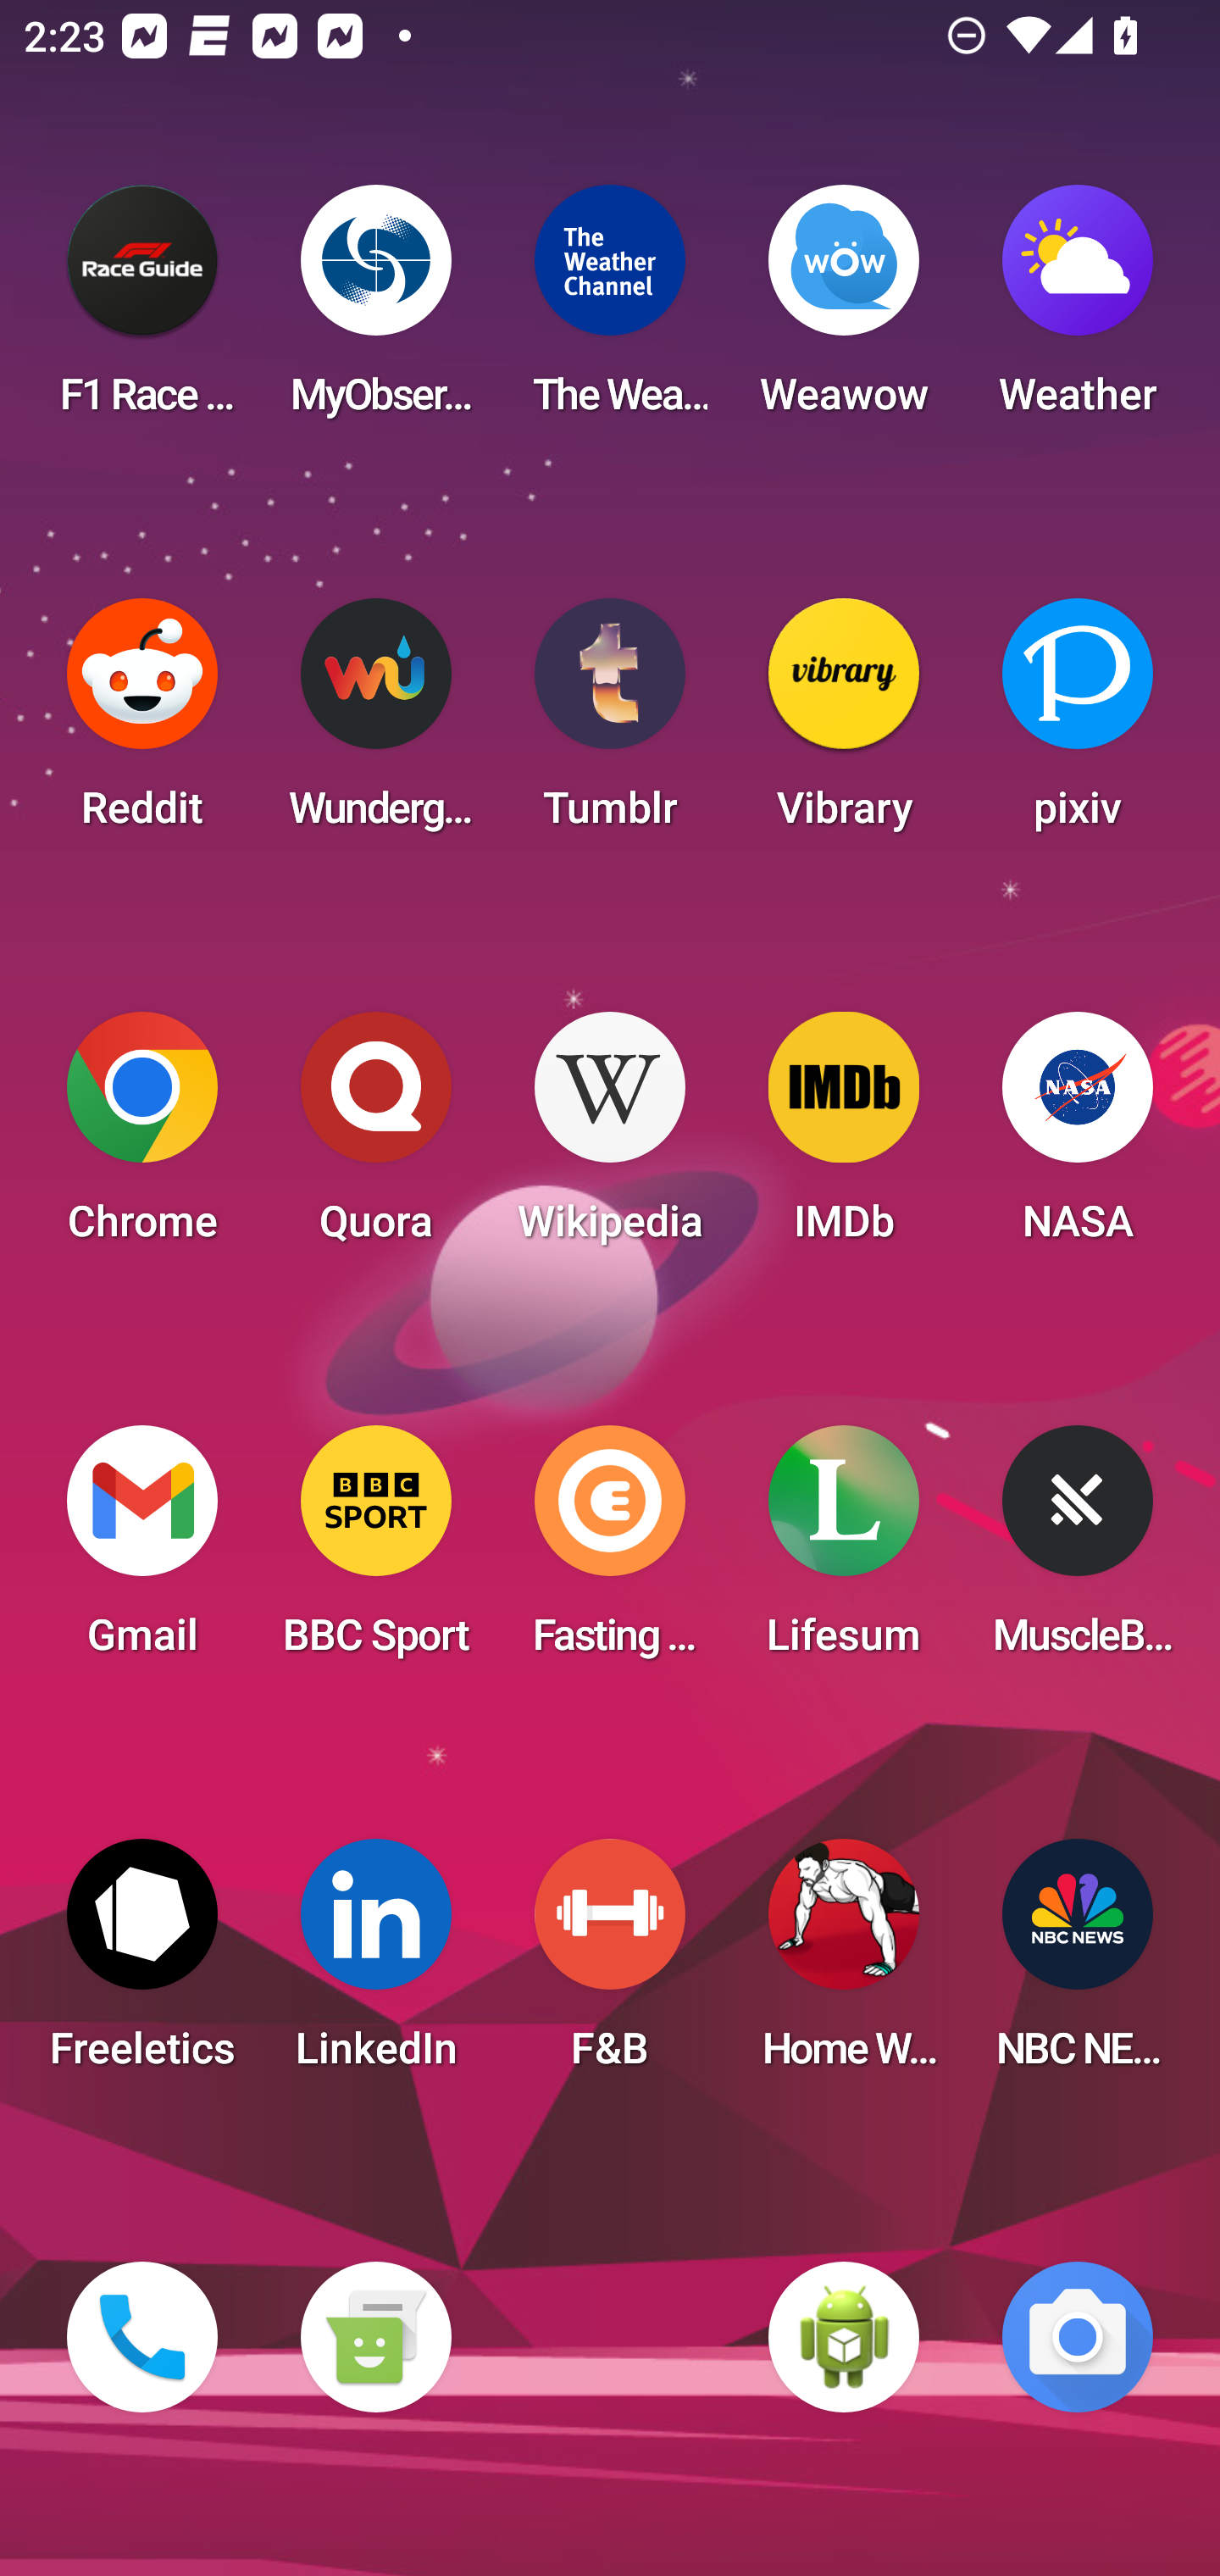  Describe the element at coordinates (142, 1551) in the screenshot. I see `Gmail` at that location.